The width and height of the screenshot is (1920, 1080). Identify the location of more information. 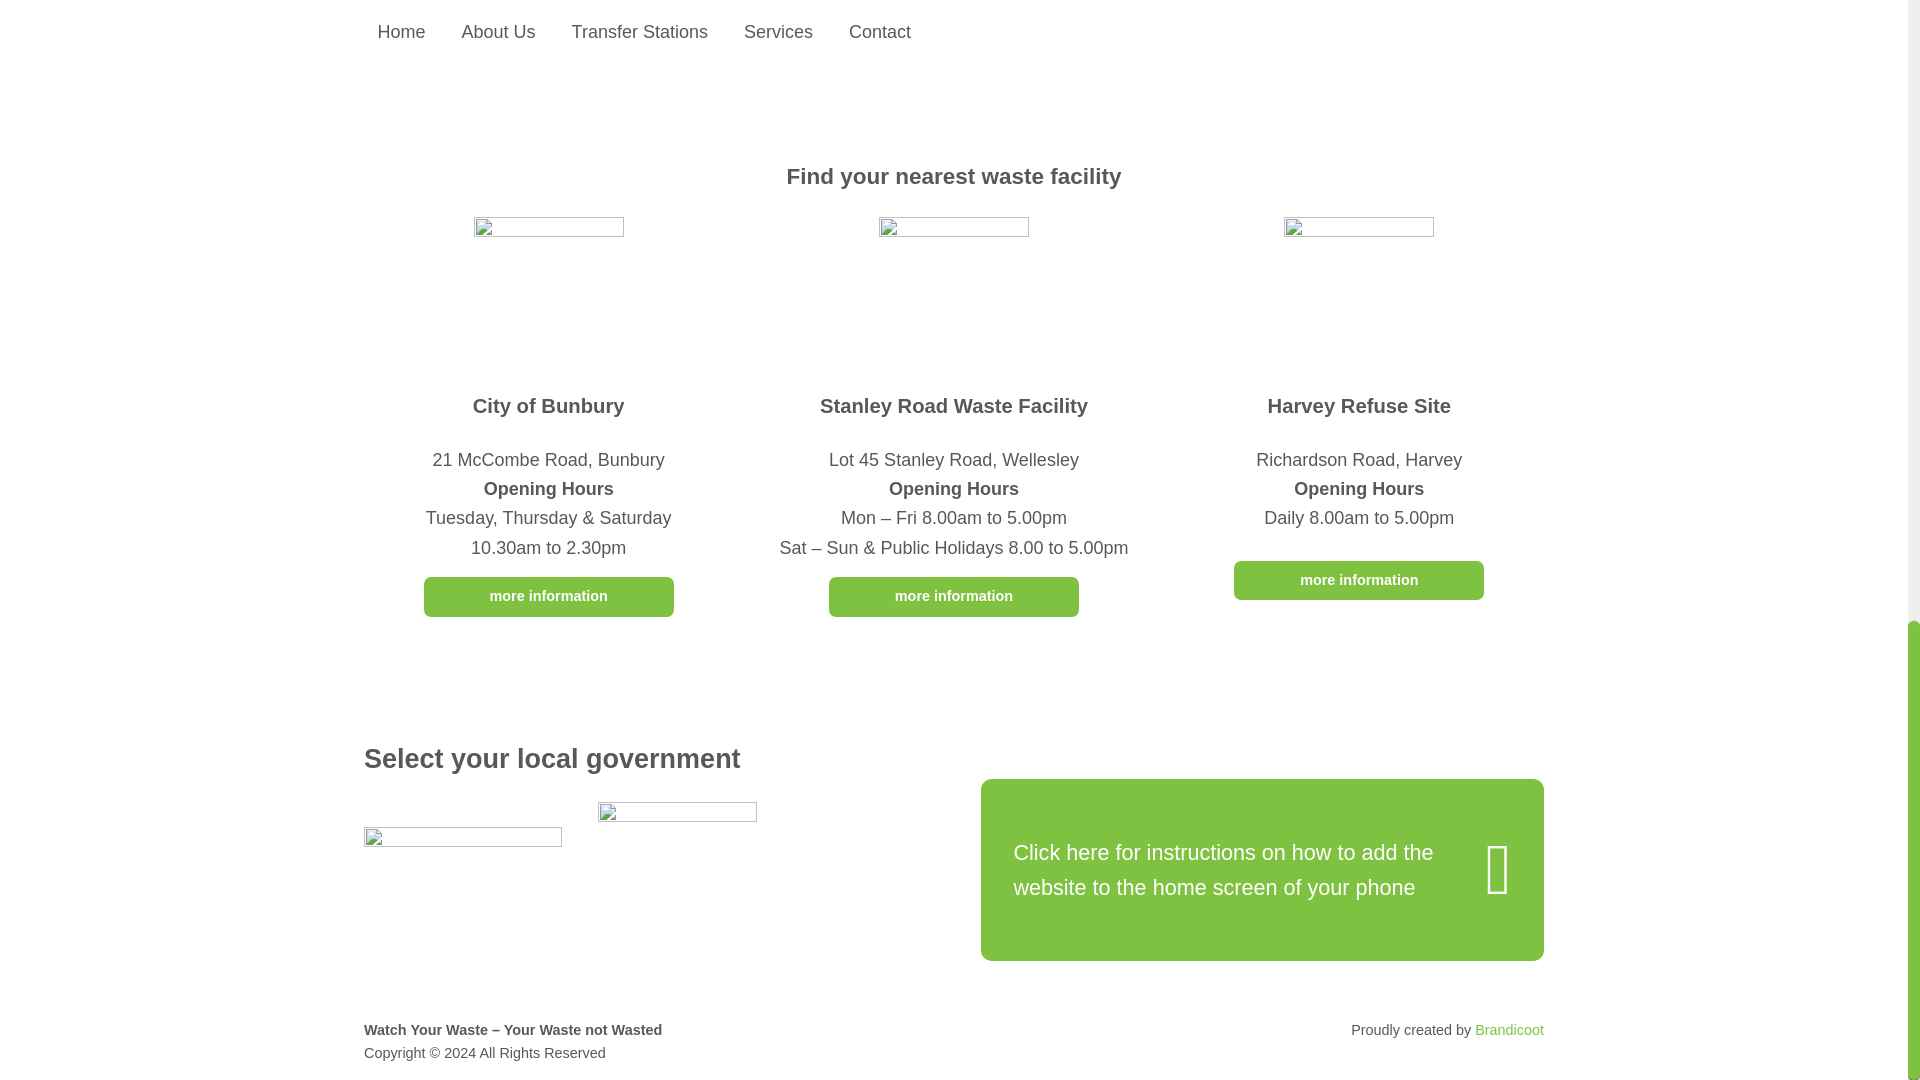
(954, 596).